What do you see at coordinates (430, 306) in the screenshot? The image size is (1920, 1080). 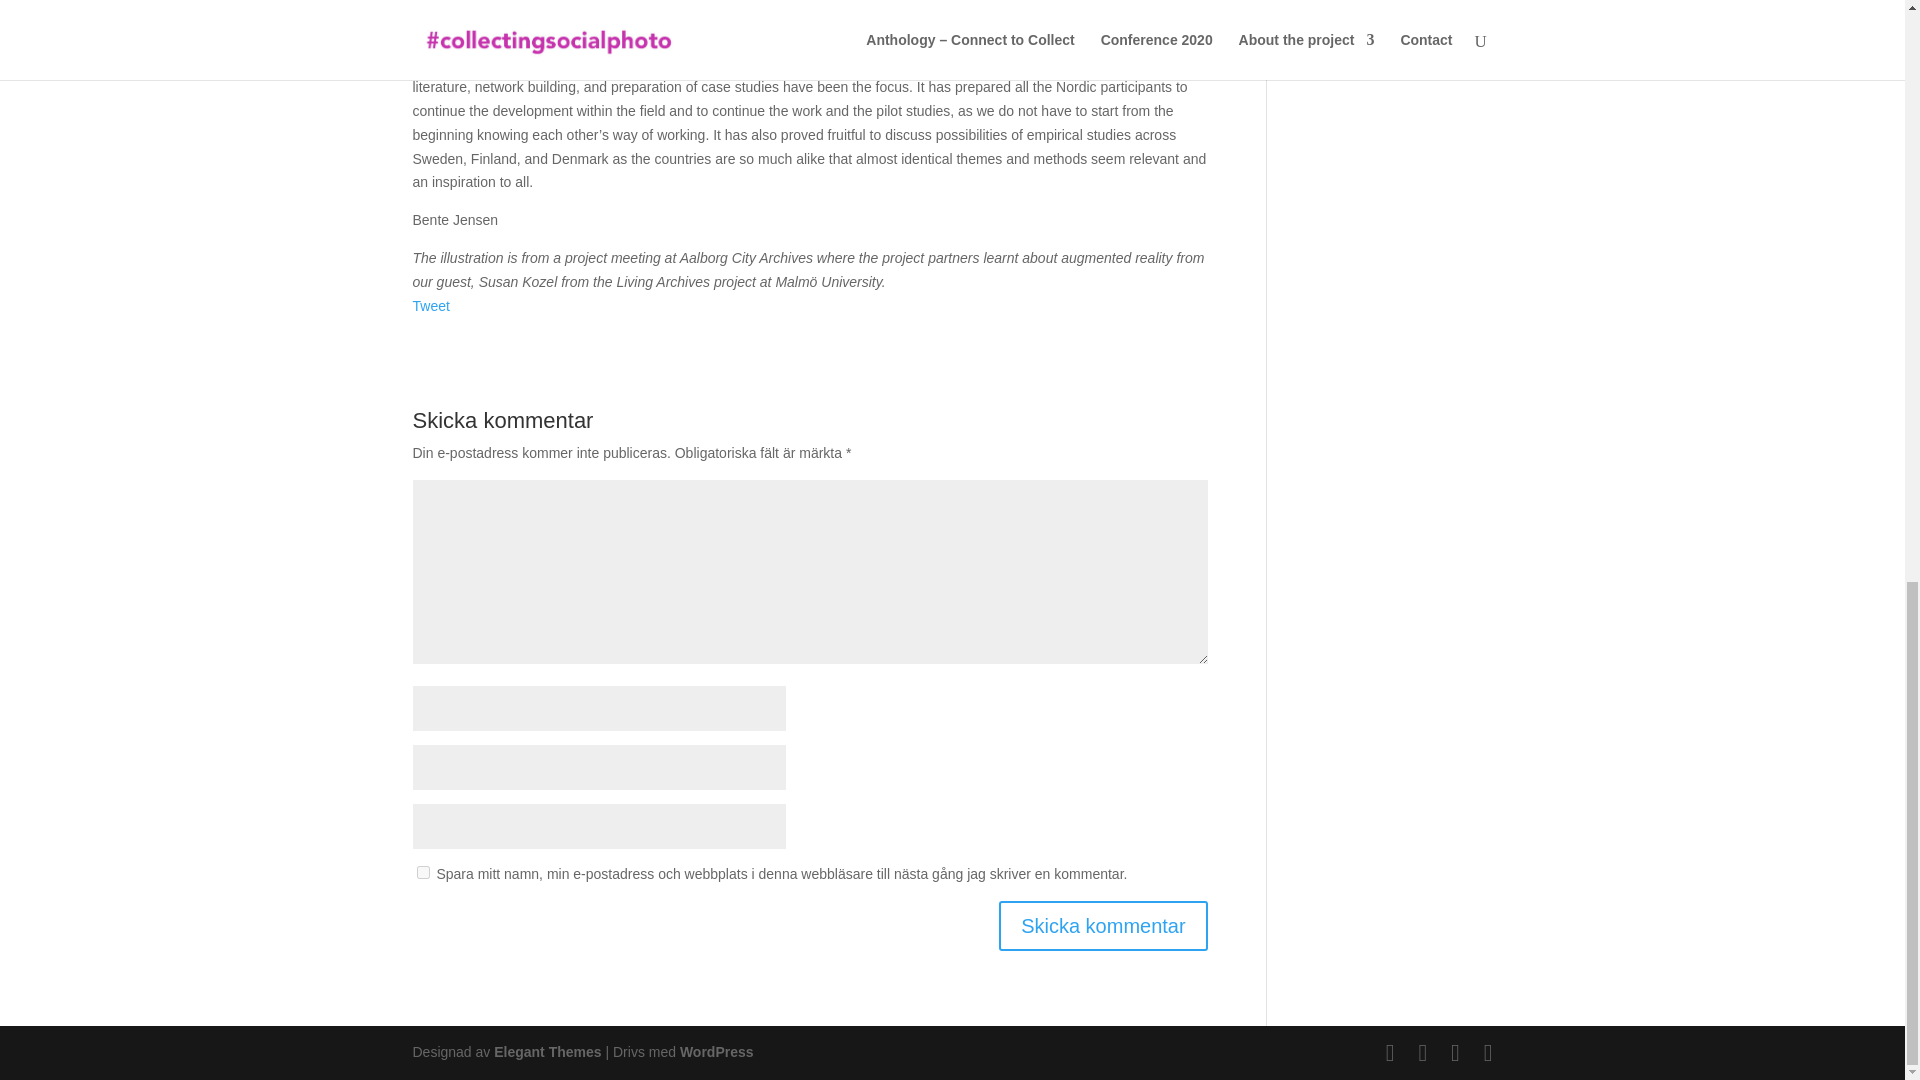 I see `Tweet` at bounding box center [430, 306].